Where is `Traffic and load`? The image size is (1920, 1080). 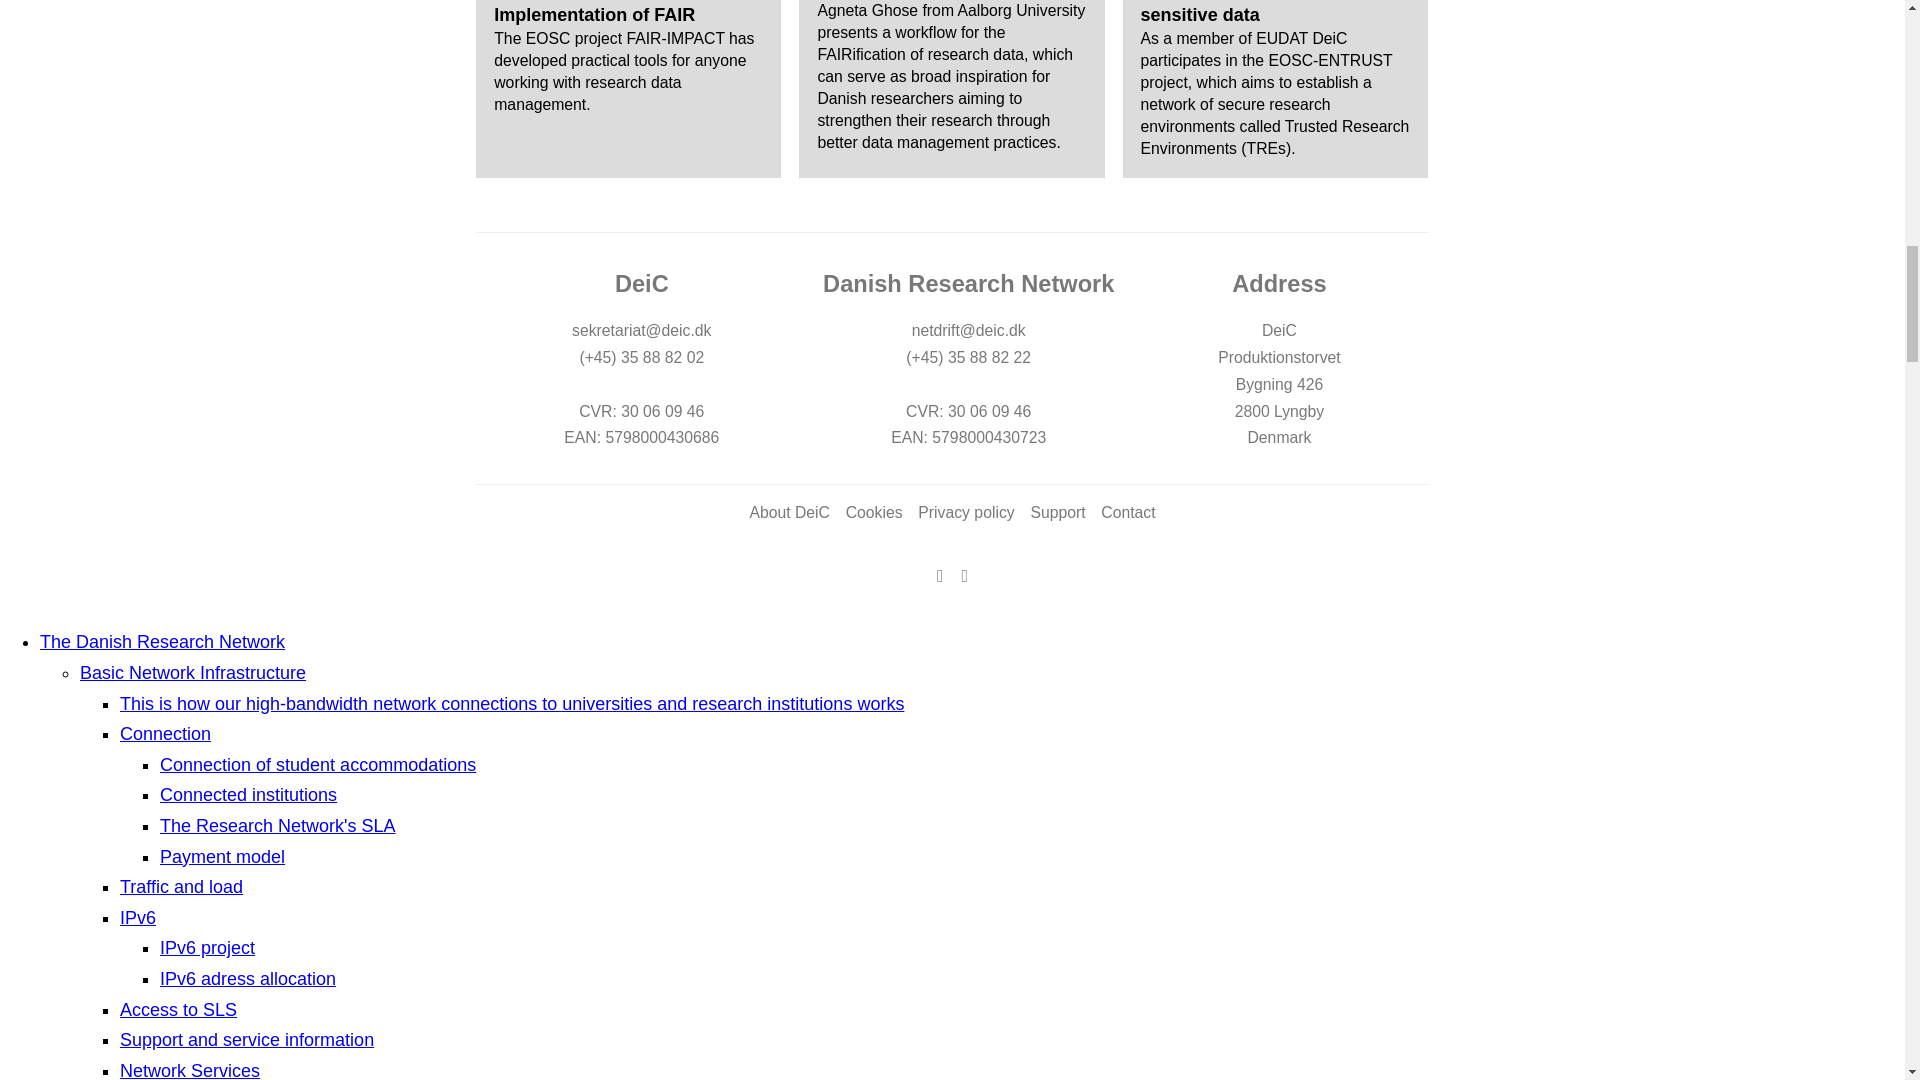
Traffic and load is located at coordinates (181, 886).